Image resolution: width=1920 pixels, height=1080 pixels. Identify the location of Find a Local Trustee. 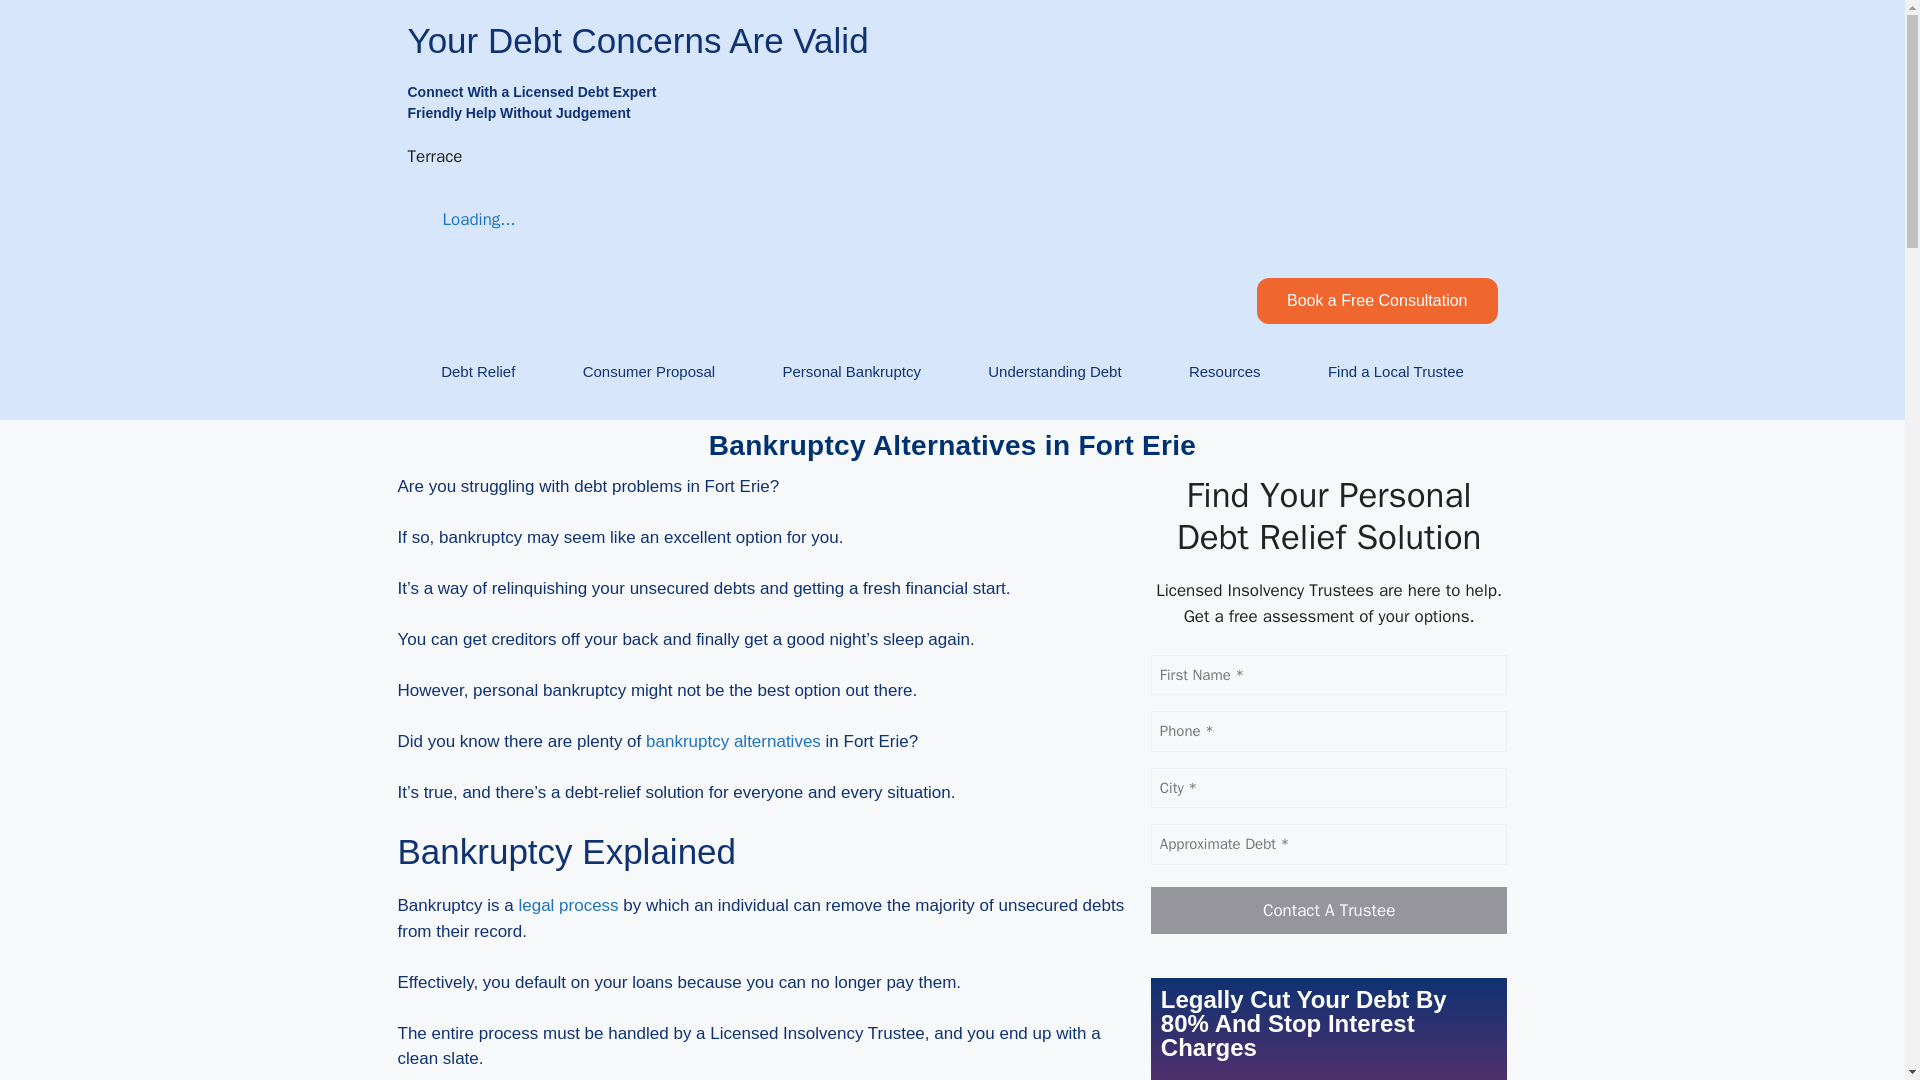
(1396, 372).